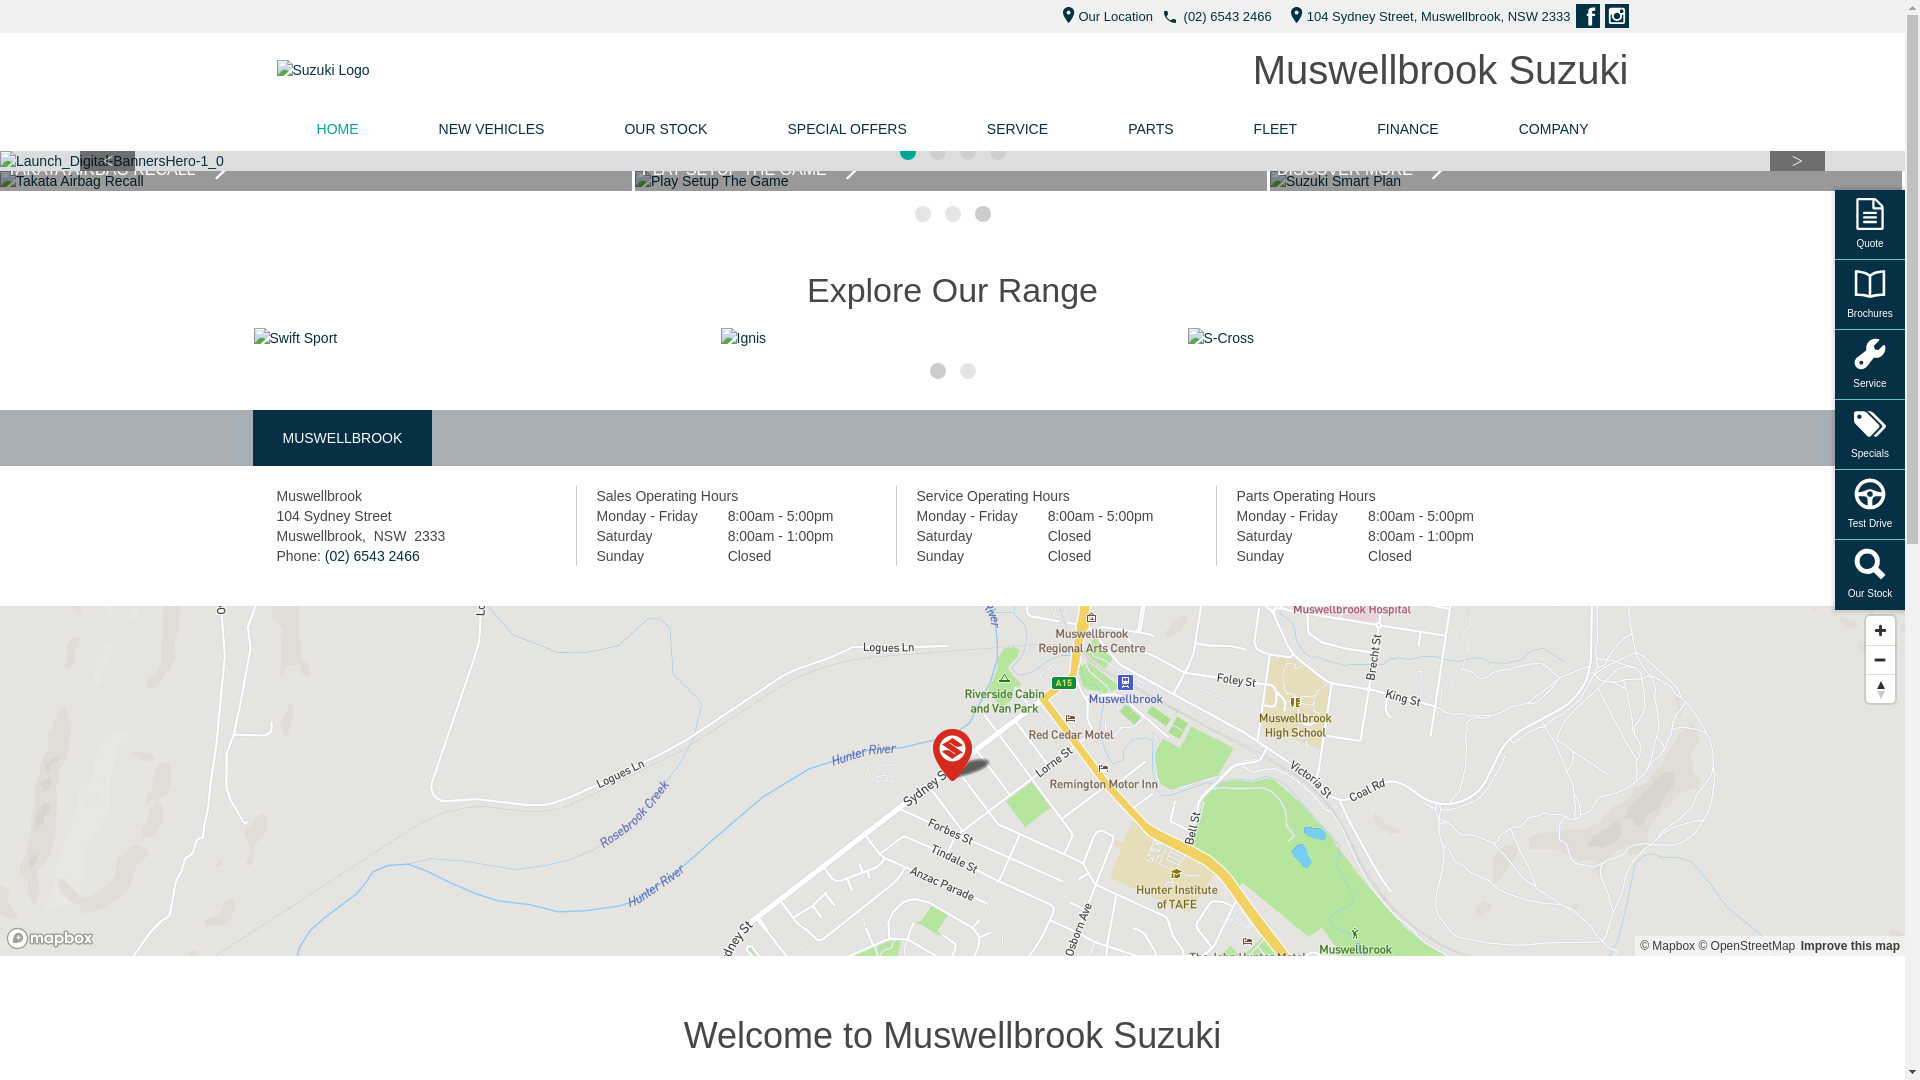  Describe the element at coordinates (1420, 338) in the screenshot. I see `EXPLORE` at that location.